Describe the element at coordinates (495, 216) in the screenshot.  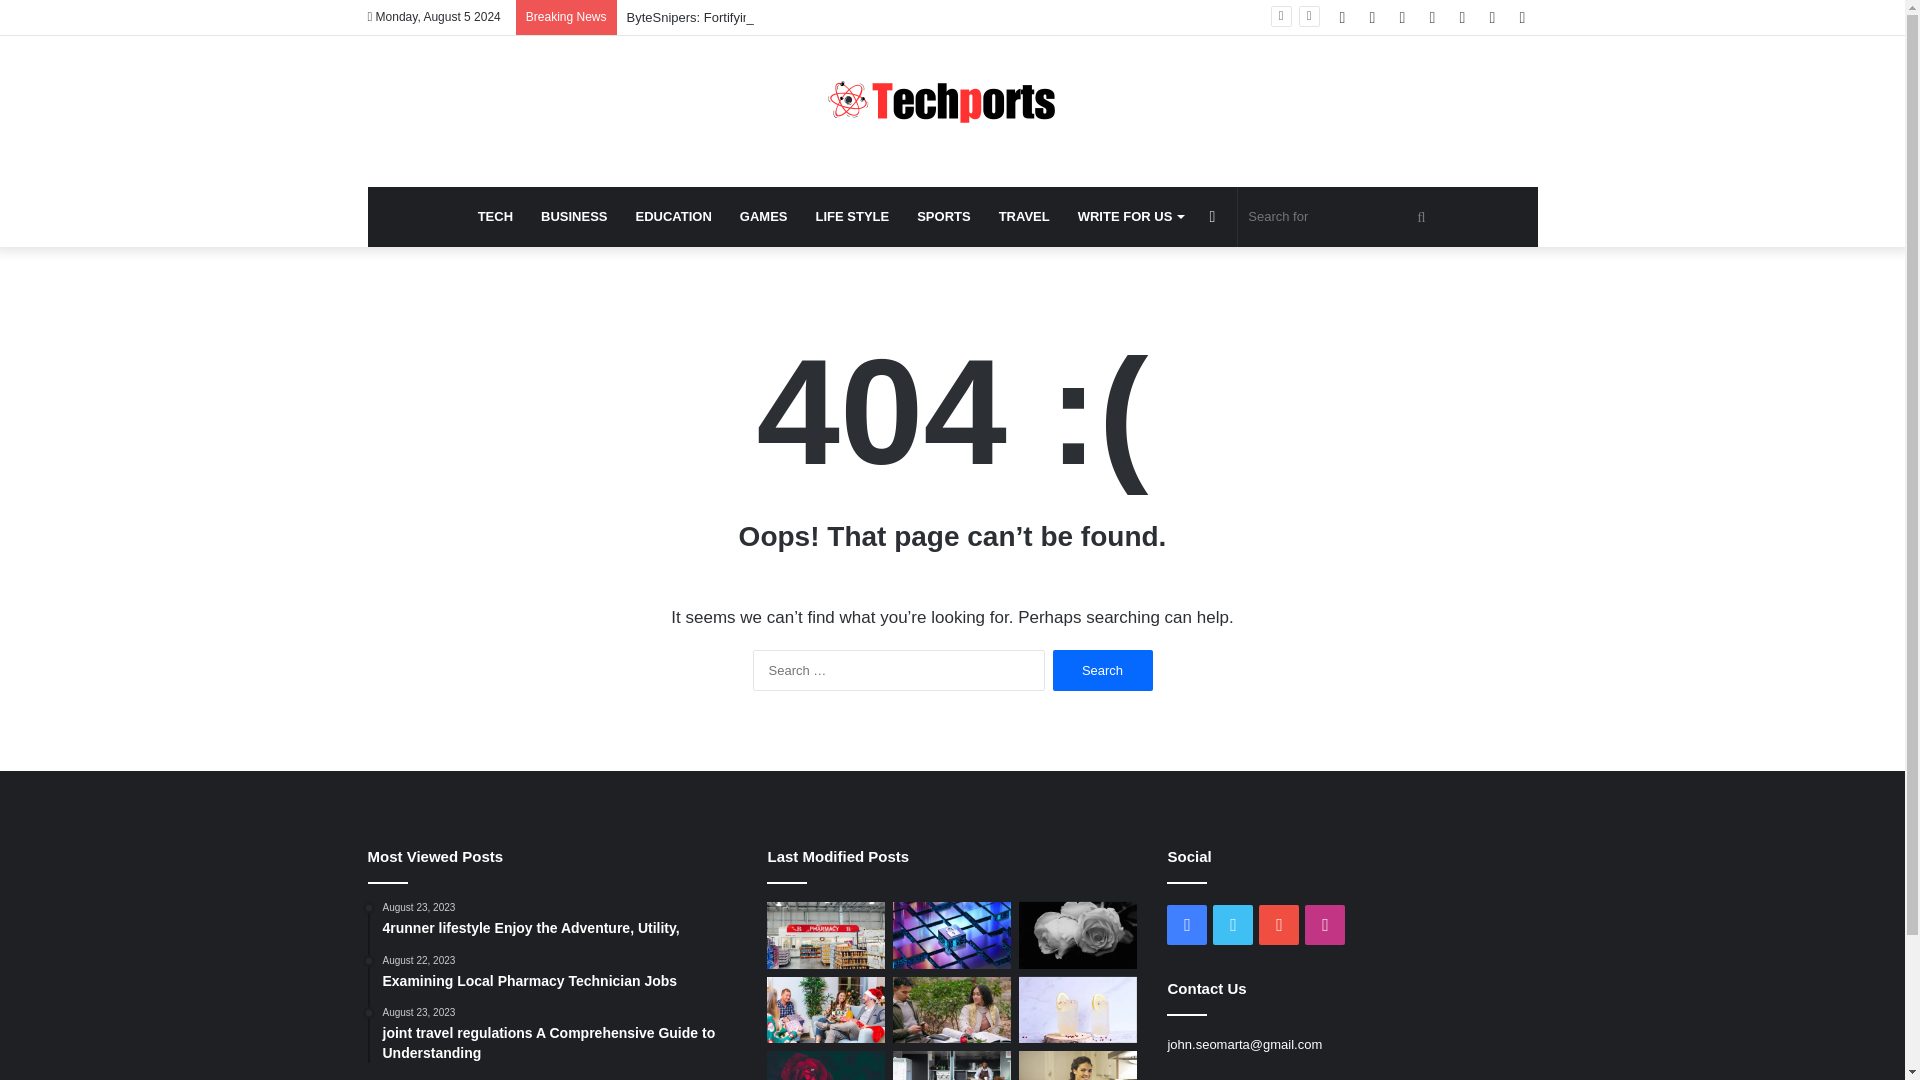
I see `Search` at that location.